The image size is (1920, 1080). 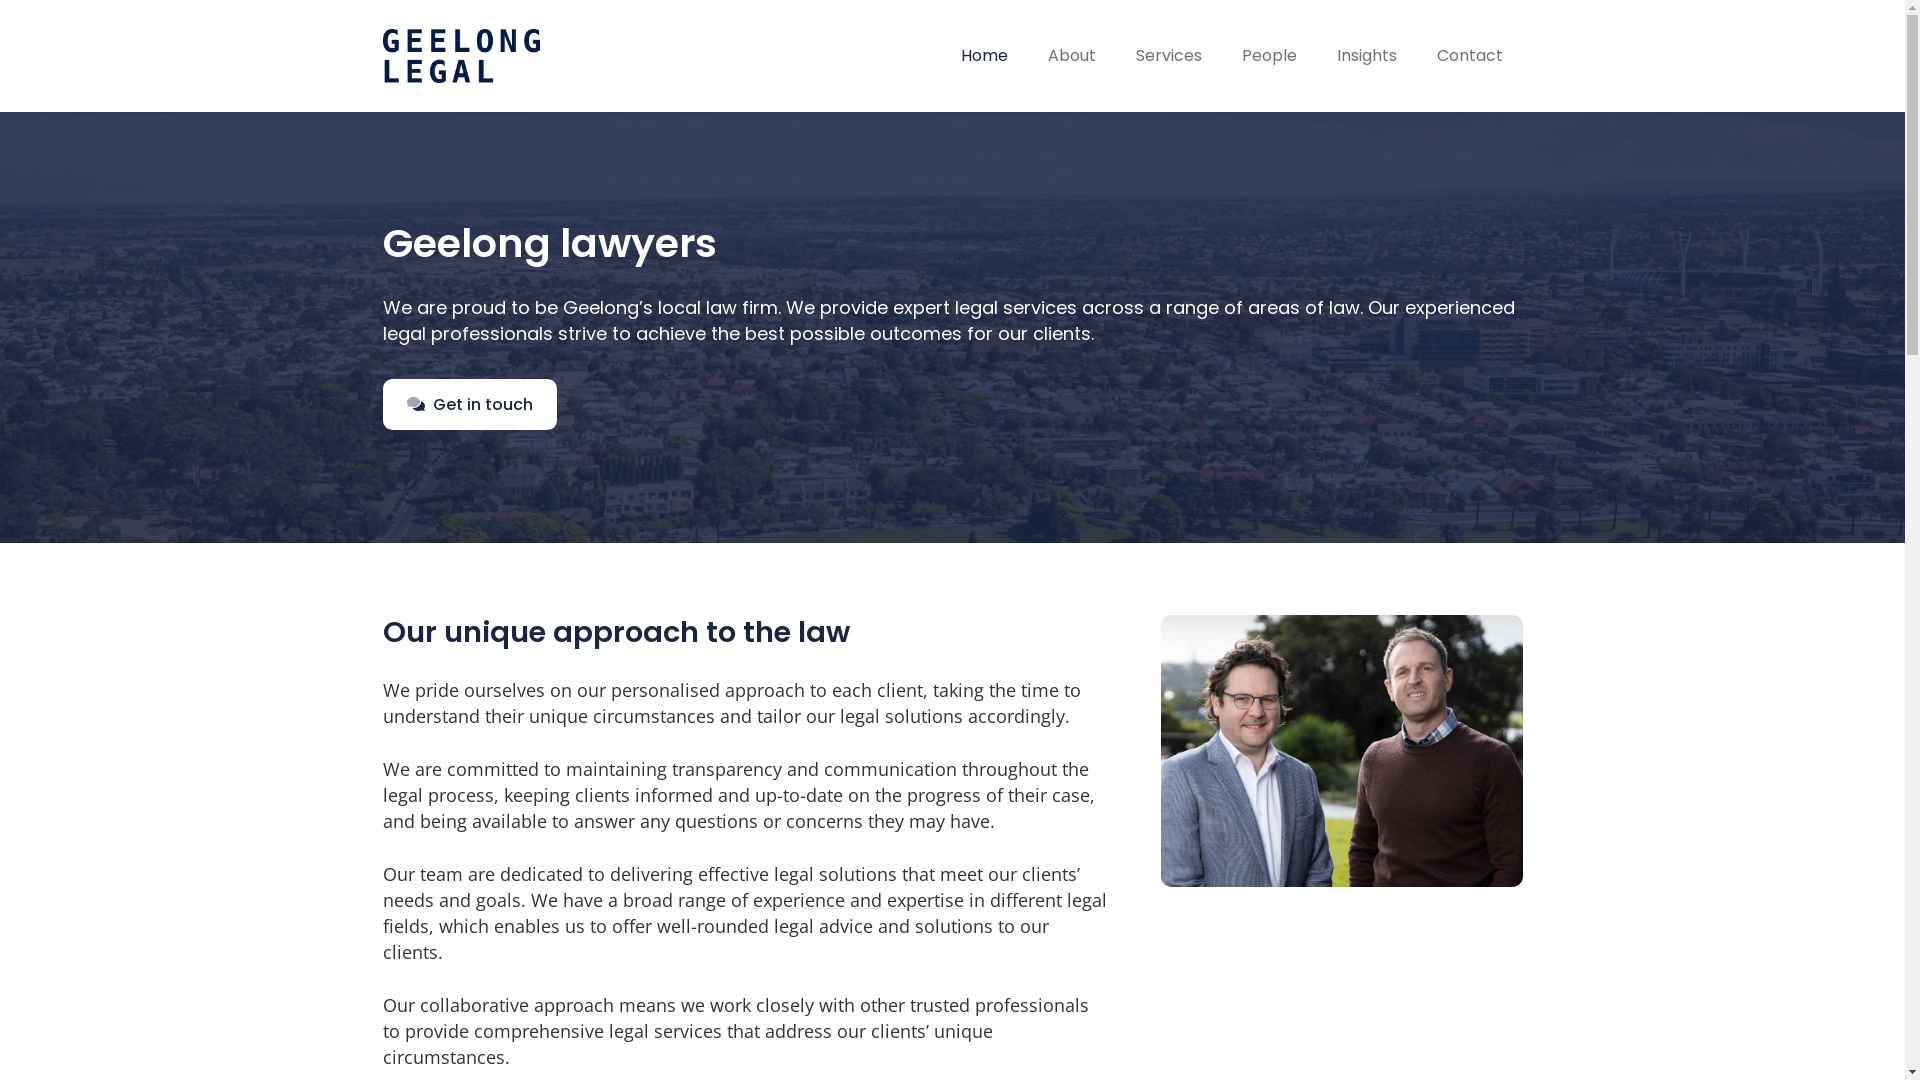 I want to click on Home, so click(x=984, y=56).